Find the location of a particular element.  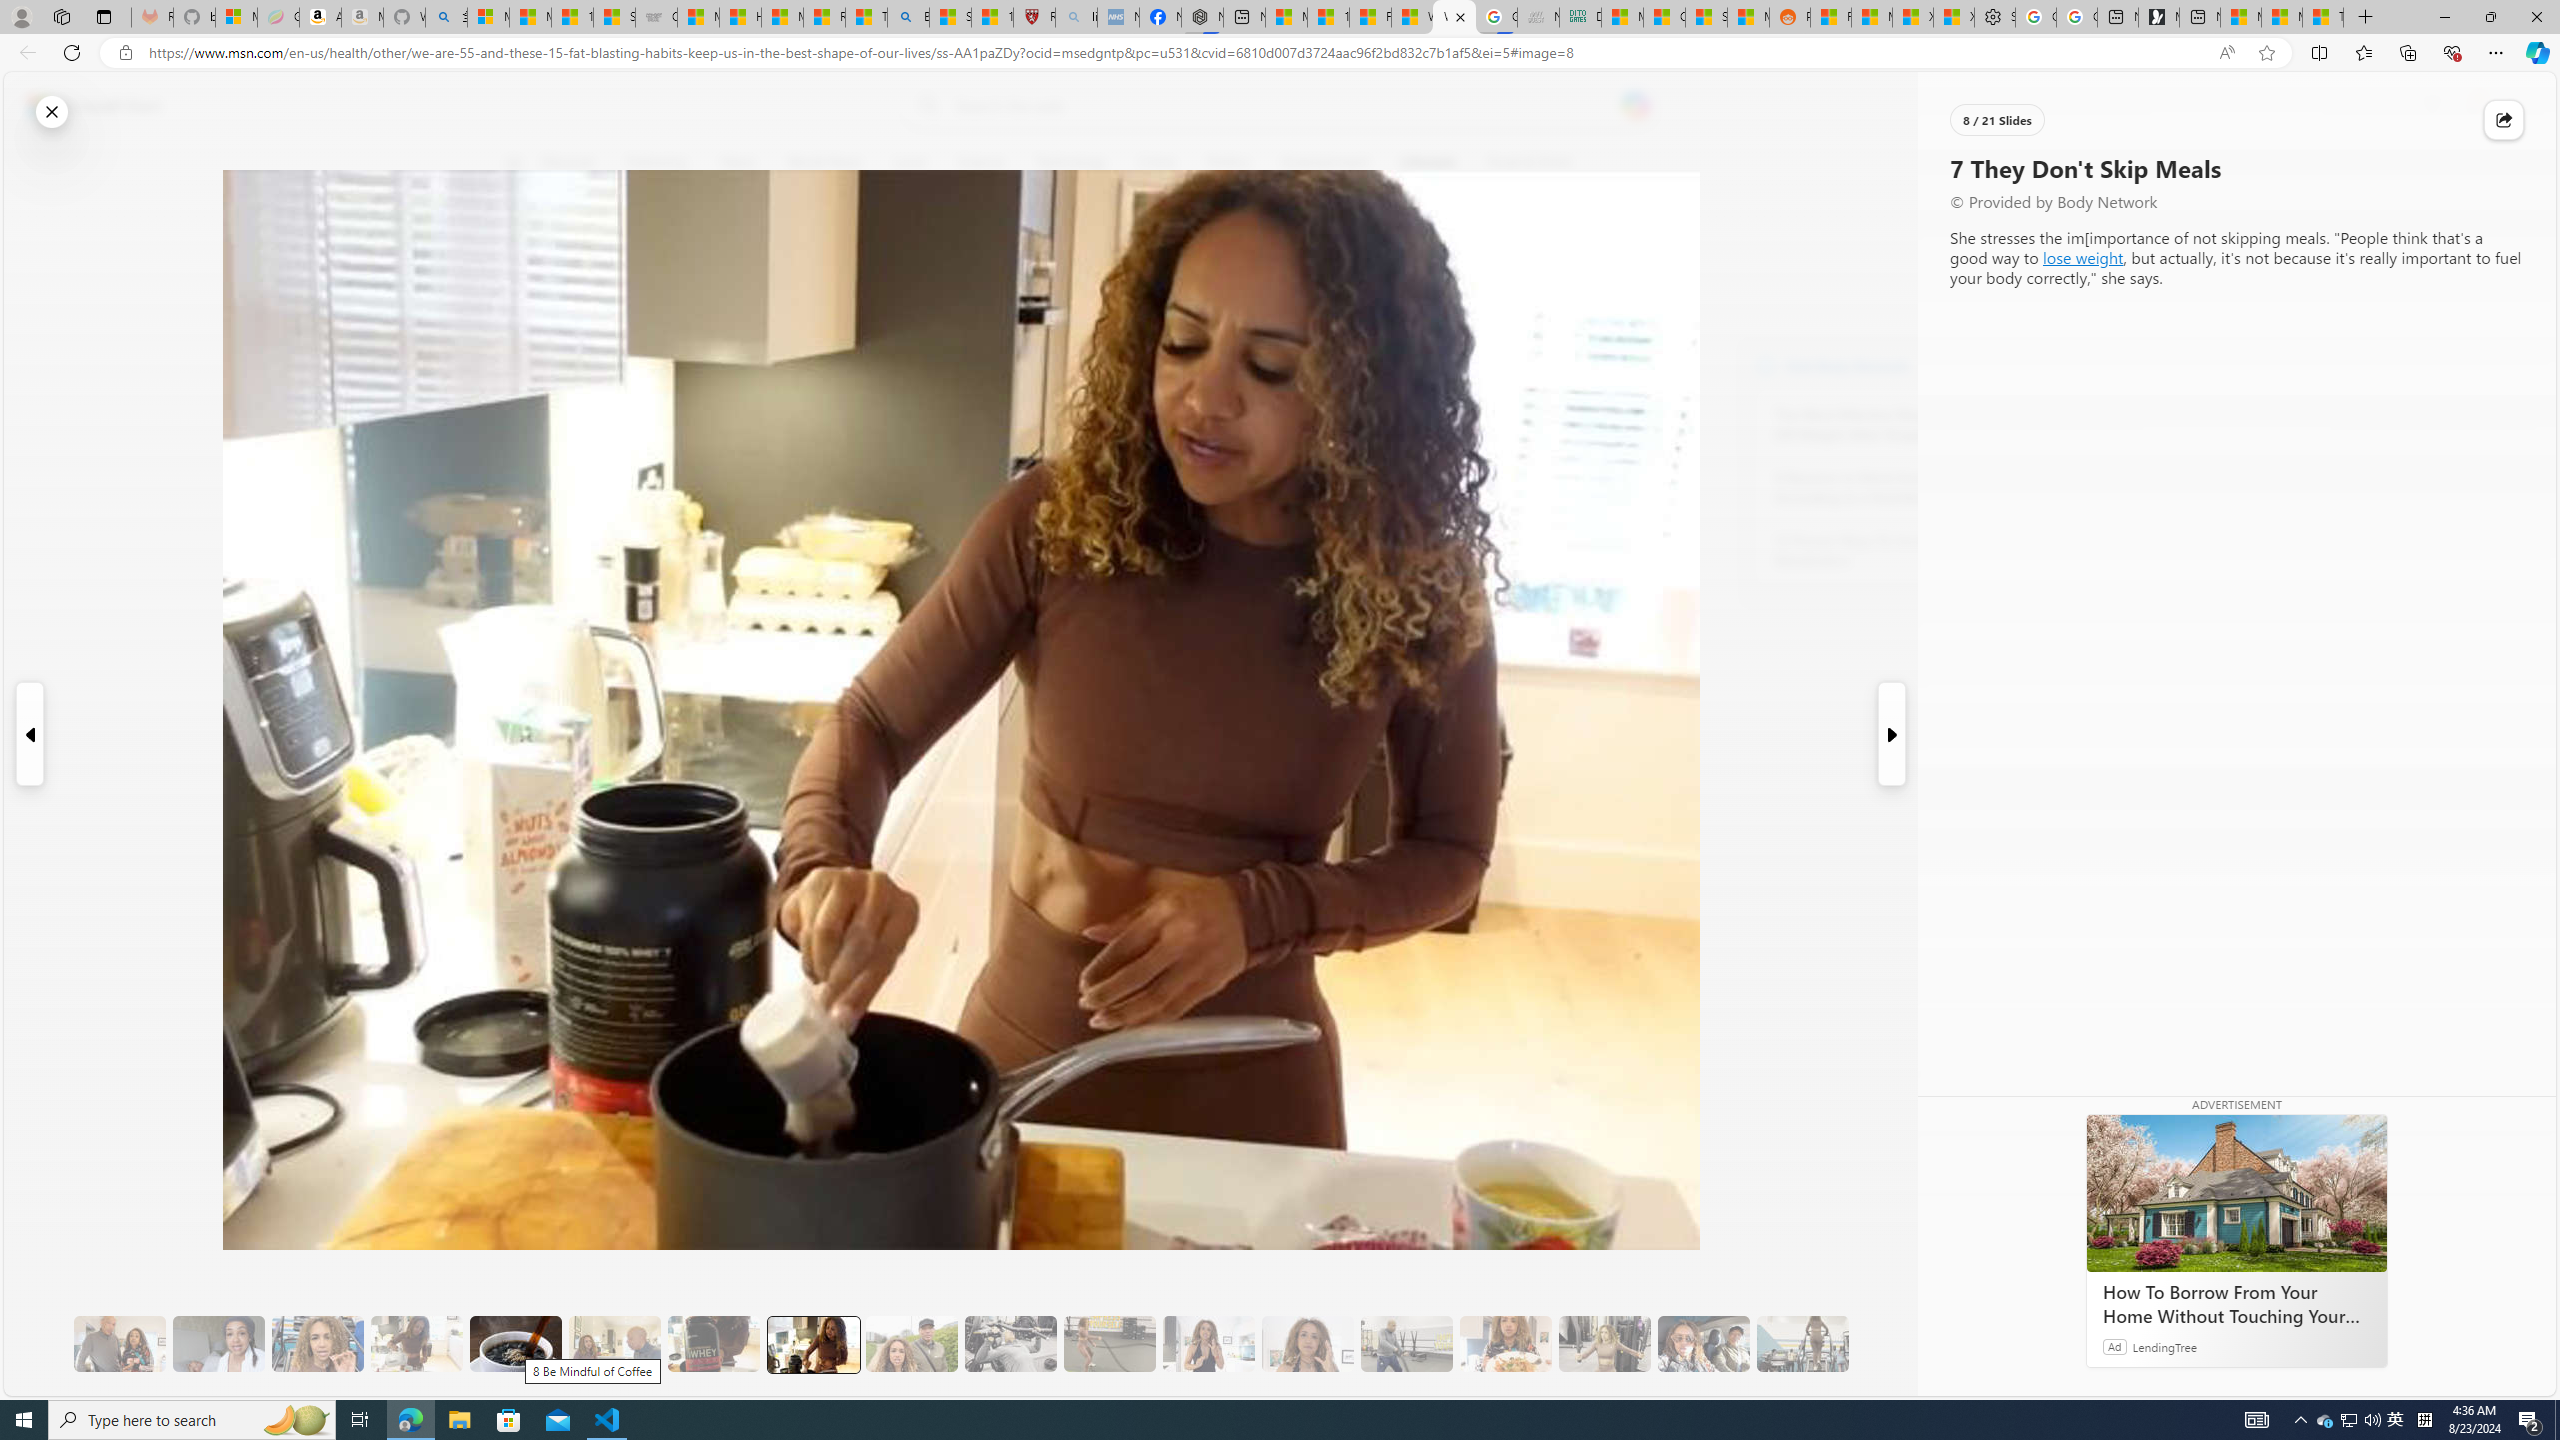

Share this story is located at coordinates (2504, 119).